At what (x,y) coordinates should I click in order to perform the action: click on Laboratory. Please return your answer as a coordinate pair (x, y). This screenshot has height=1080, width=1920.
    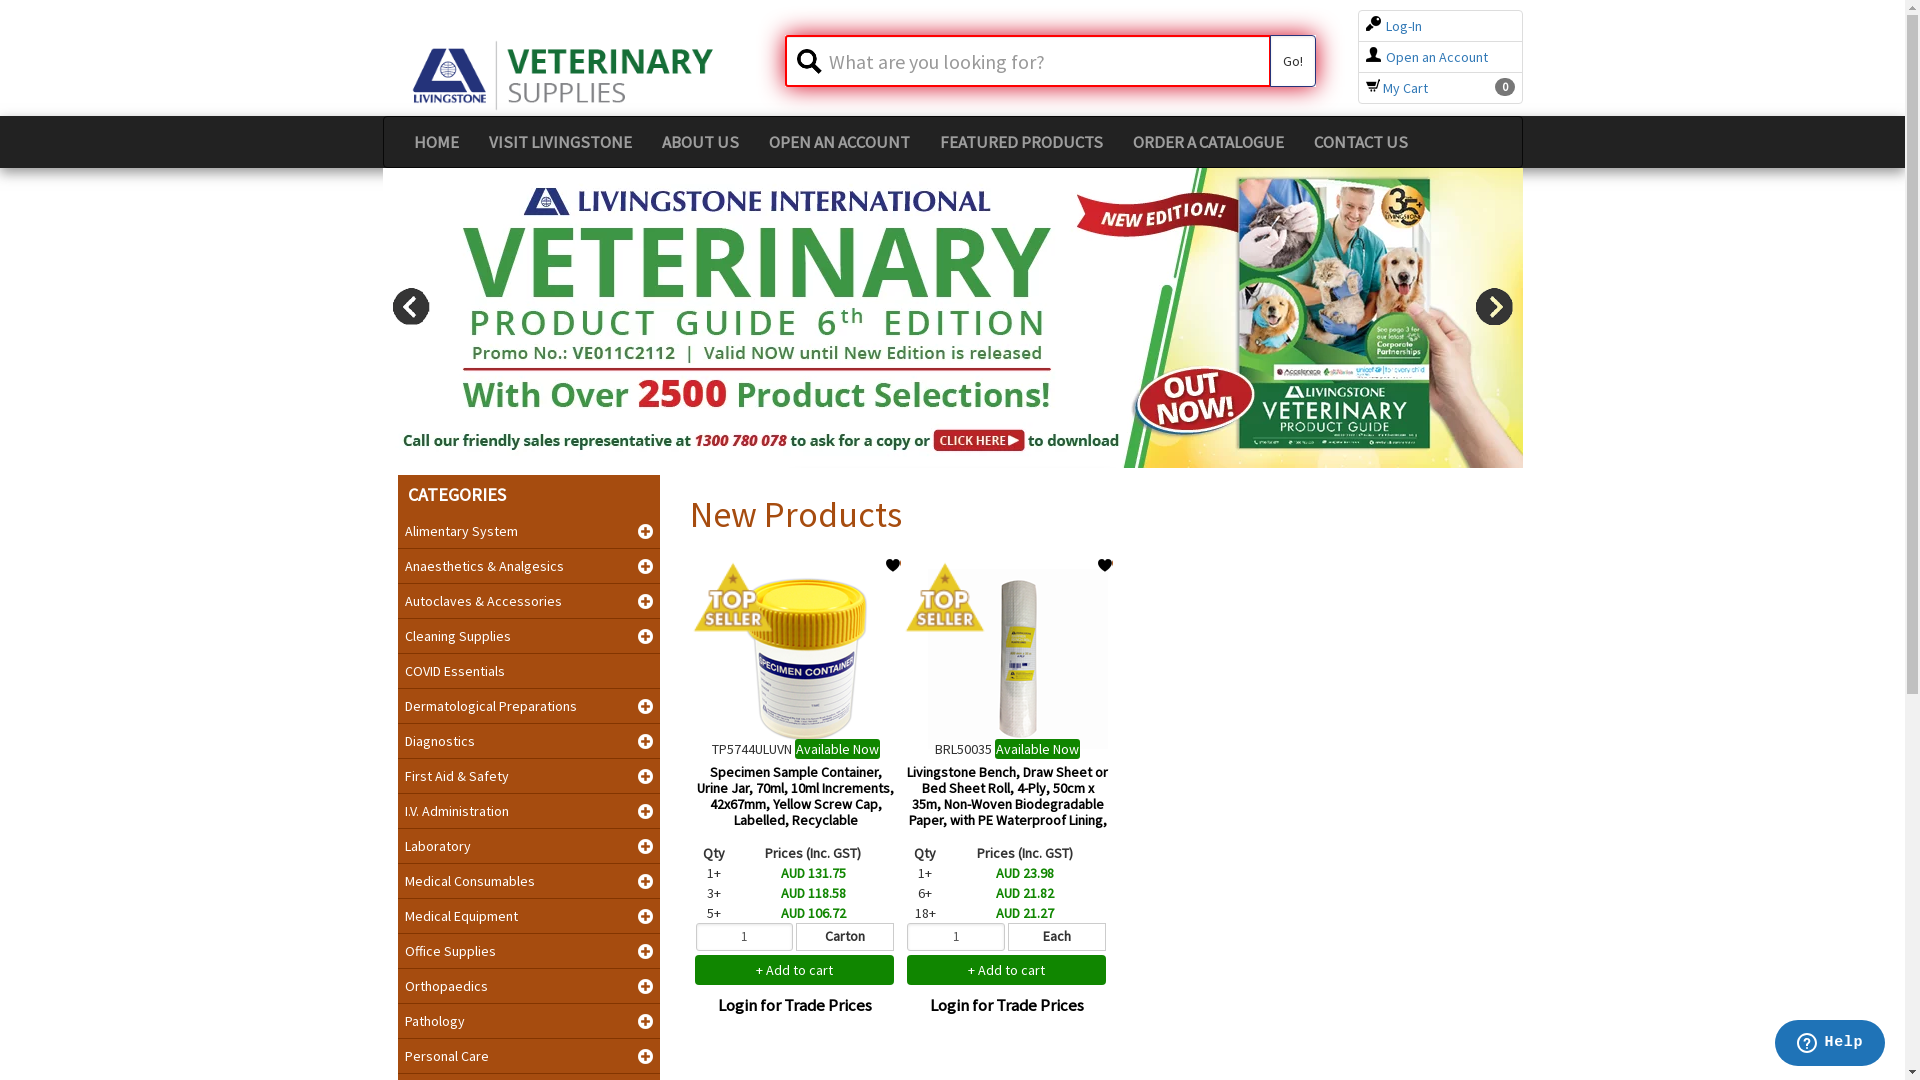
    Looking at the image, I should click on (530, 846).